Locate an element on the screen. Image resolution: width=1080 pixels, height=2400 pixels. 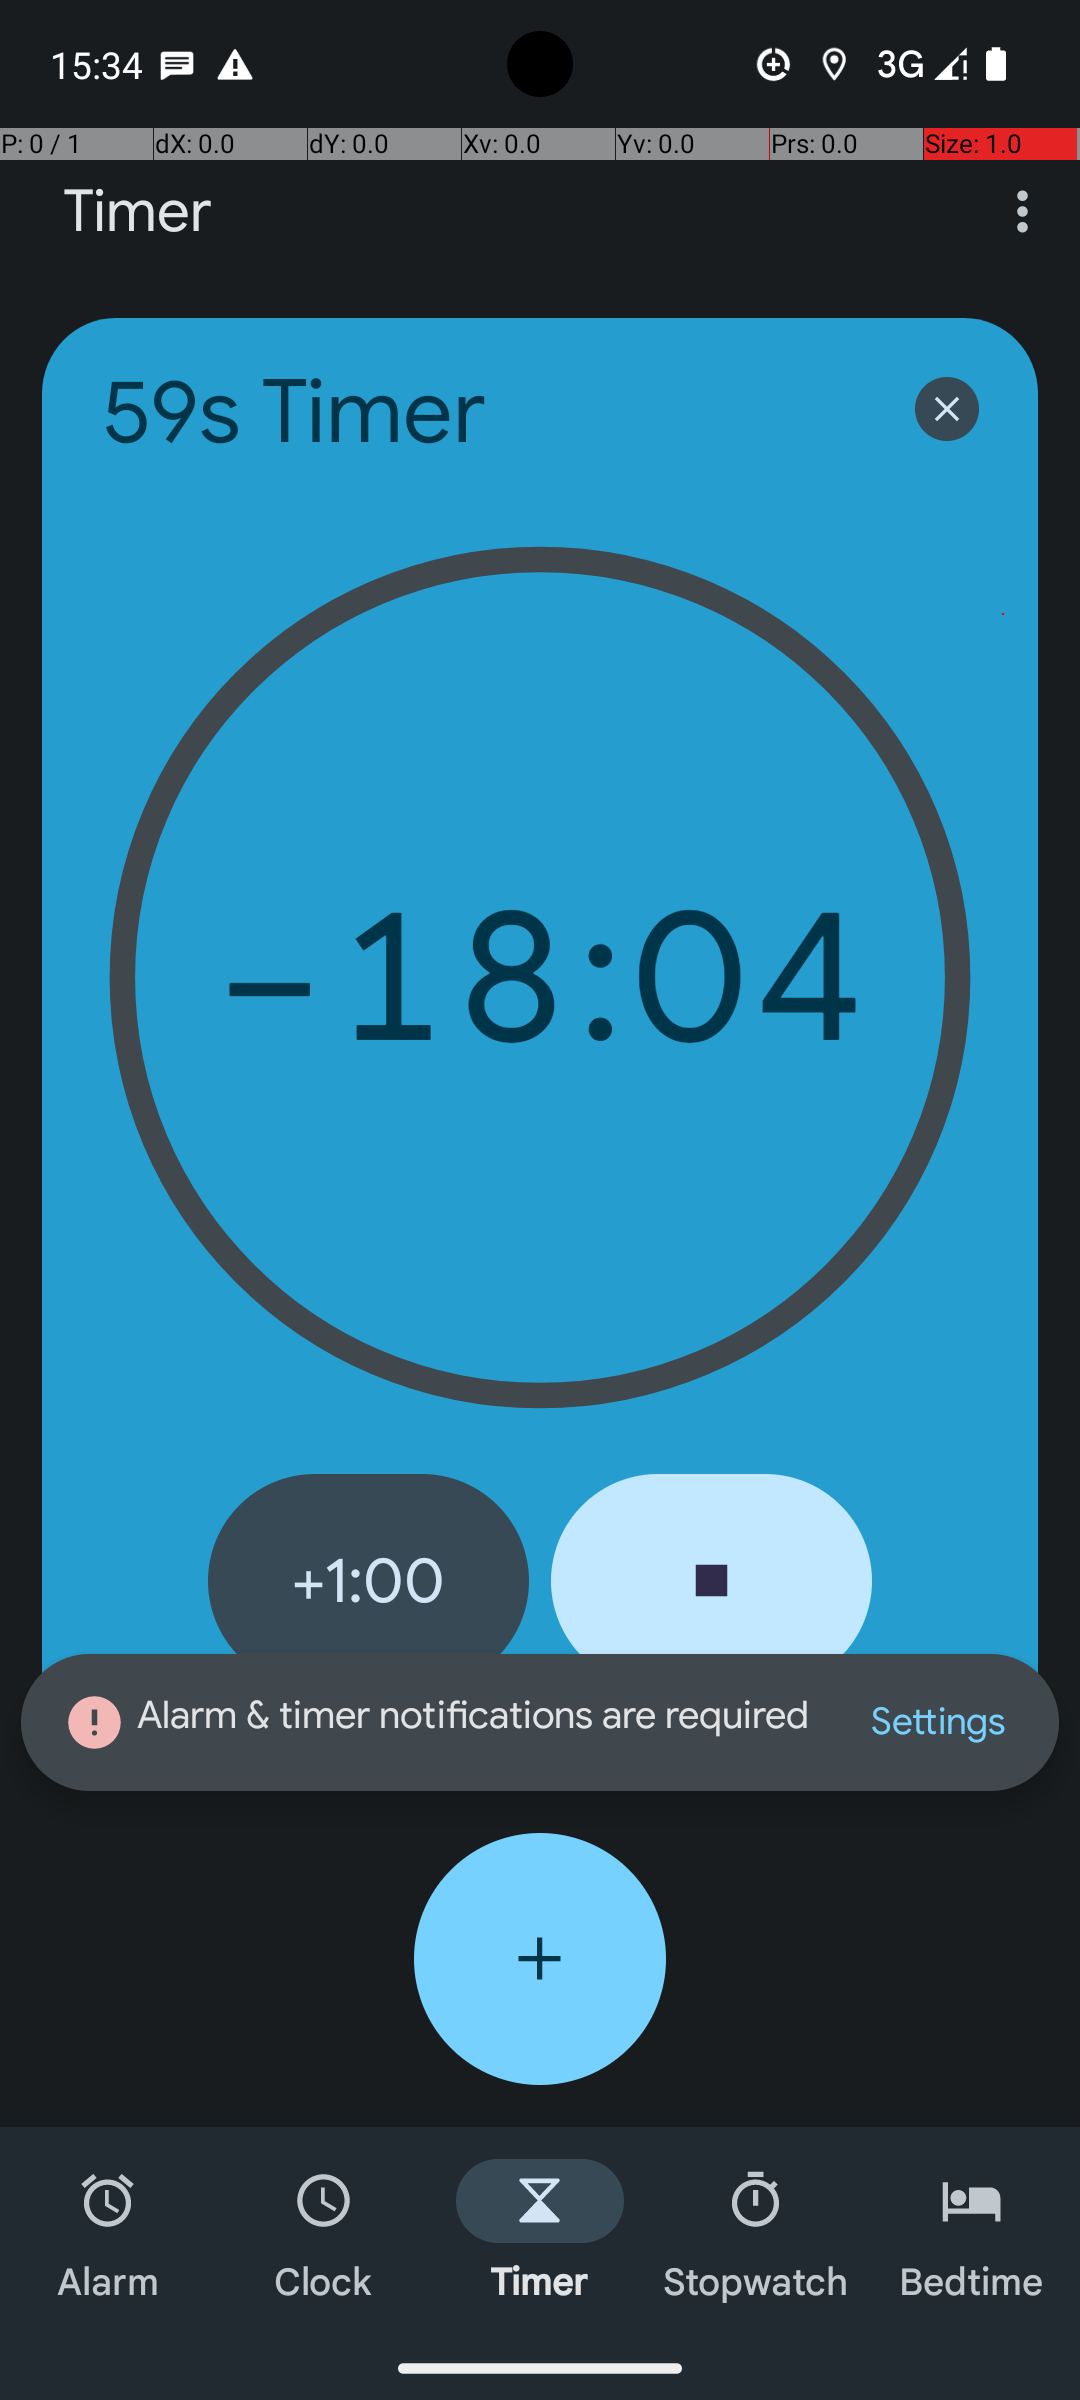
+1:00 is located at coordinates (368, 1581).